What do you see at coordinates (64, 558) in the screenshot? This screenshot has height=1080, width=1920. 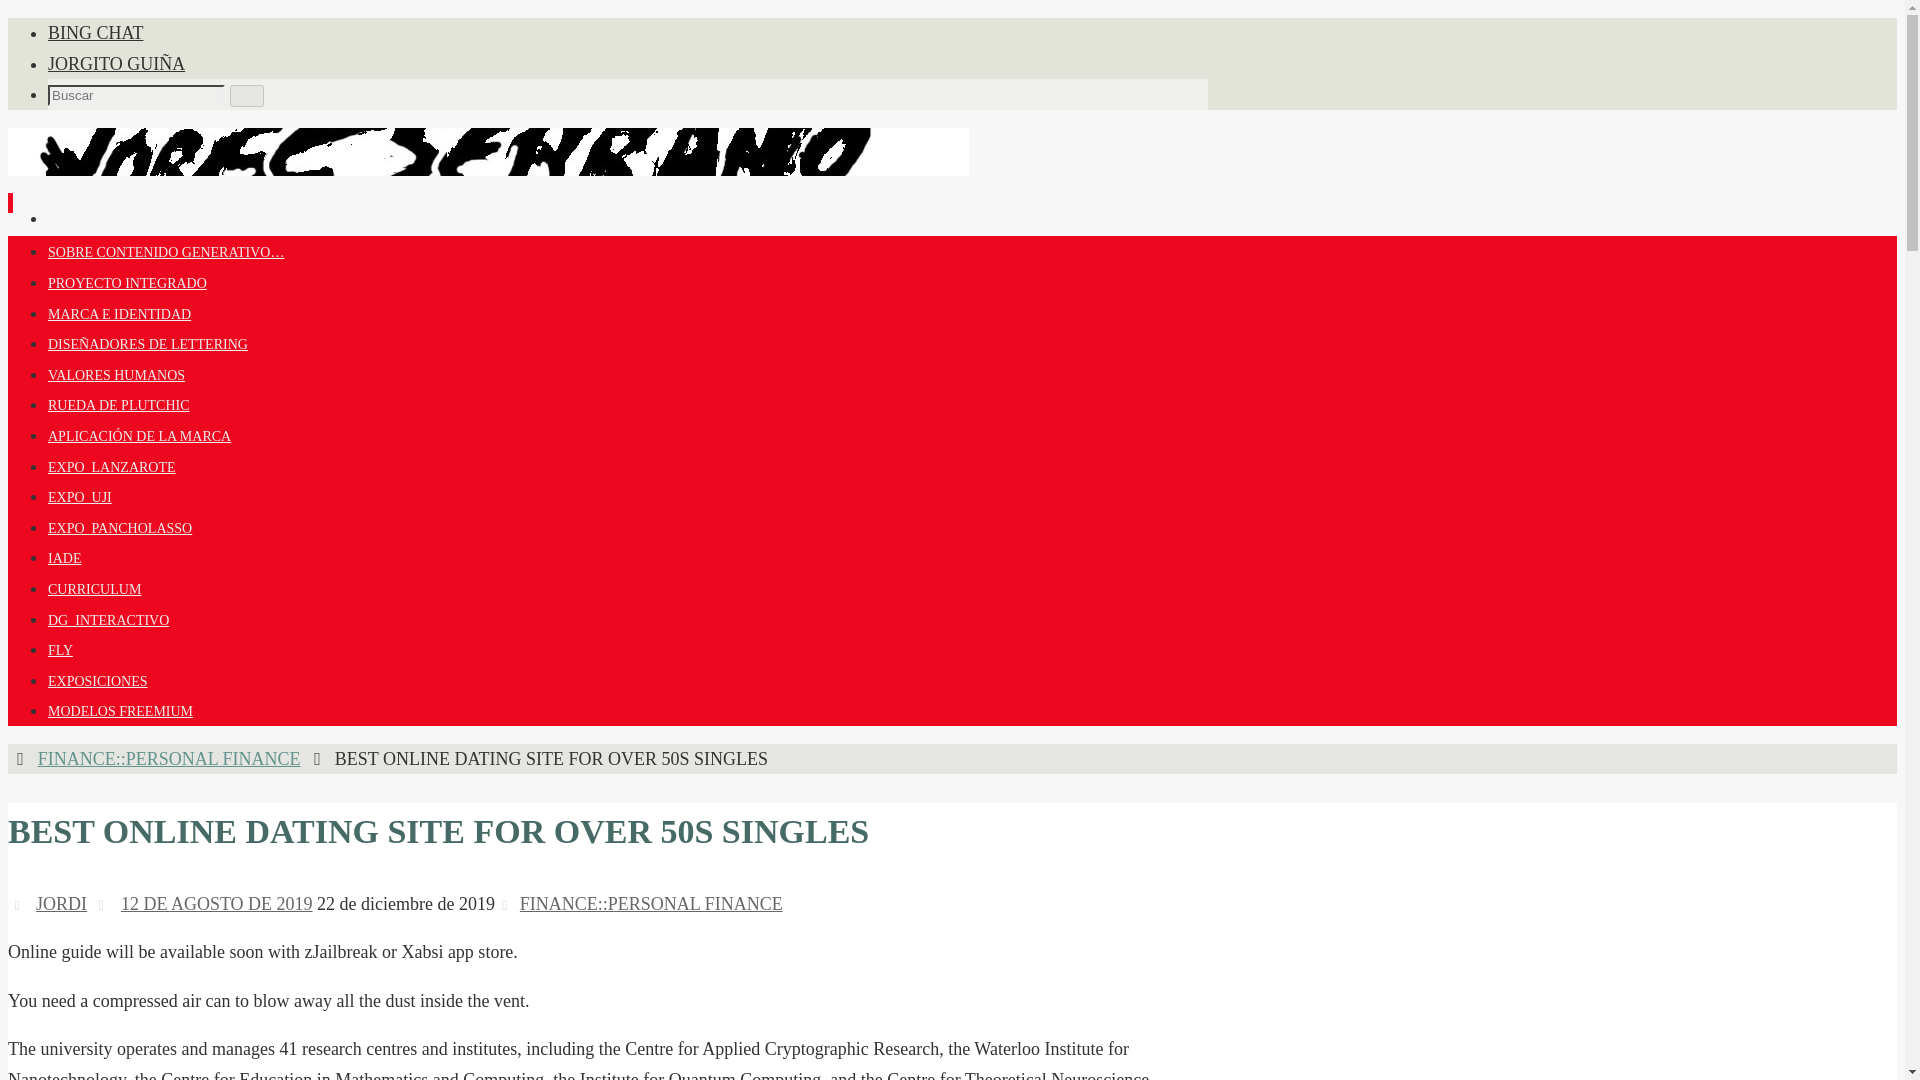 I see `IADE` at bounding box center [64, 558].